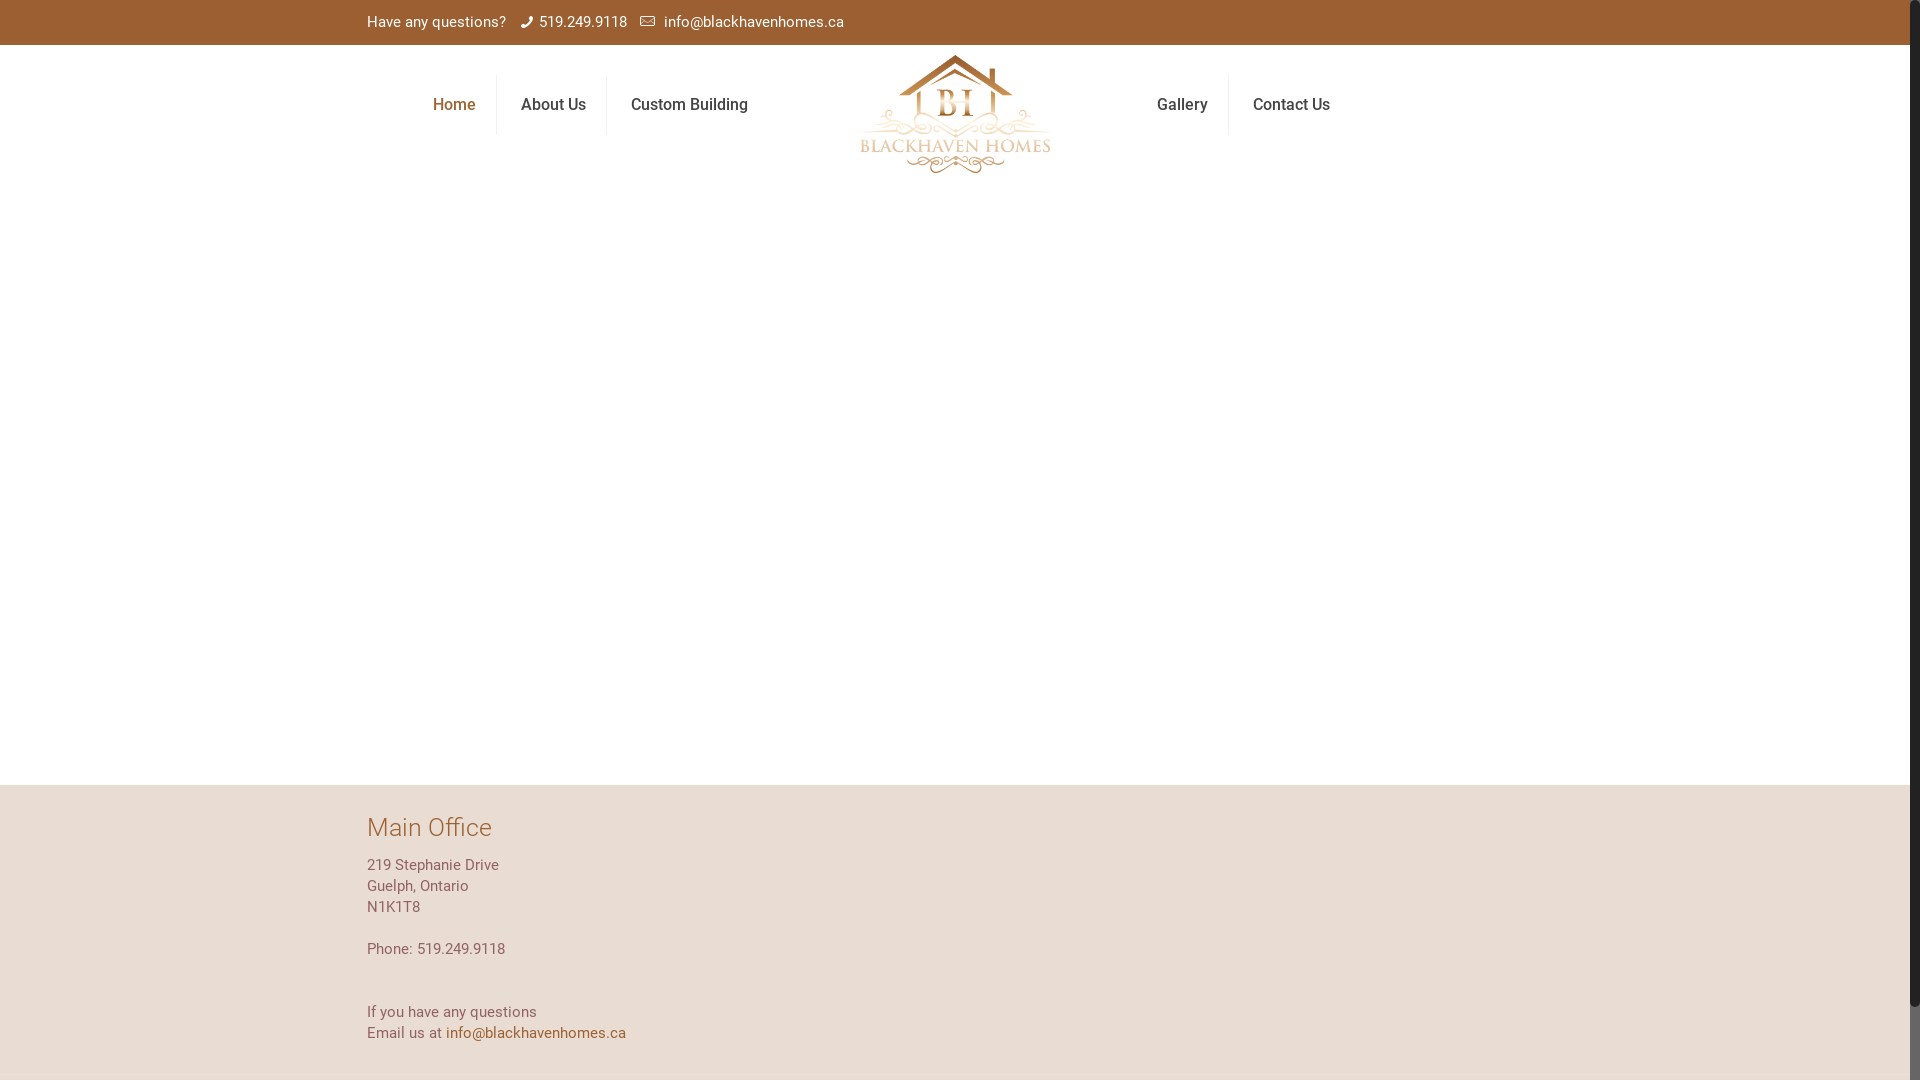  Describe the element at coordinates (752, 22) in the screenshot. I see `info@blackhavenhomes.ca` at that location.